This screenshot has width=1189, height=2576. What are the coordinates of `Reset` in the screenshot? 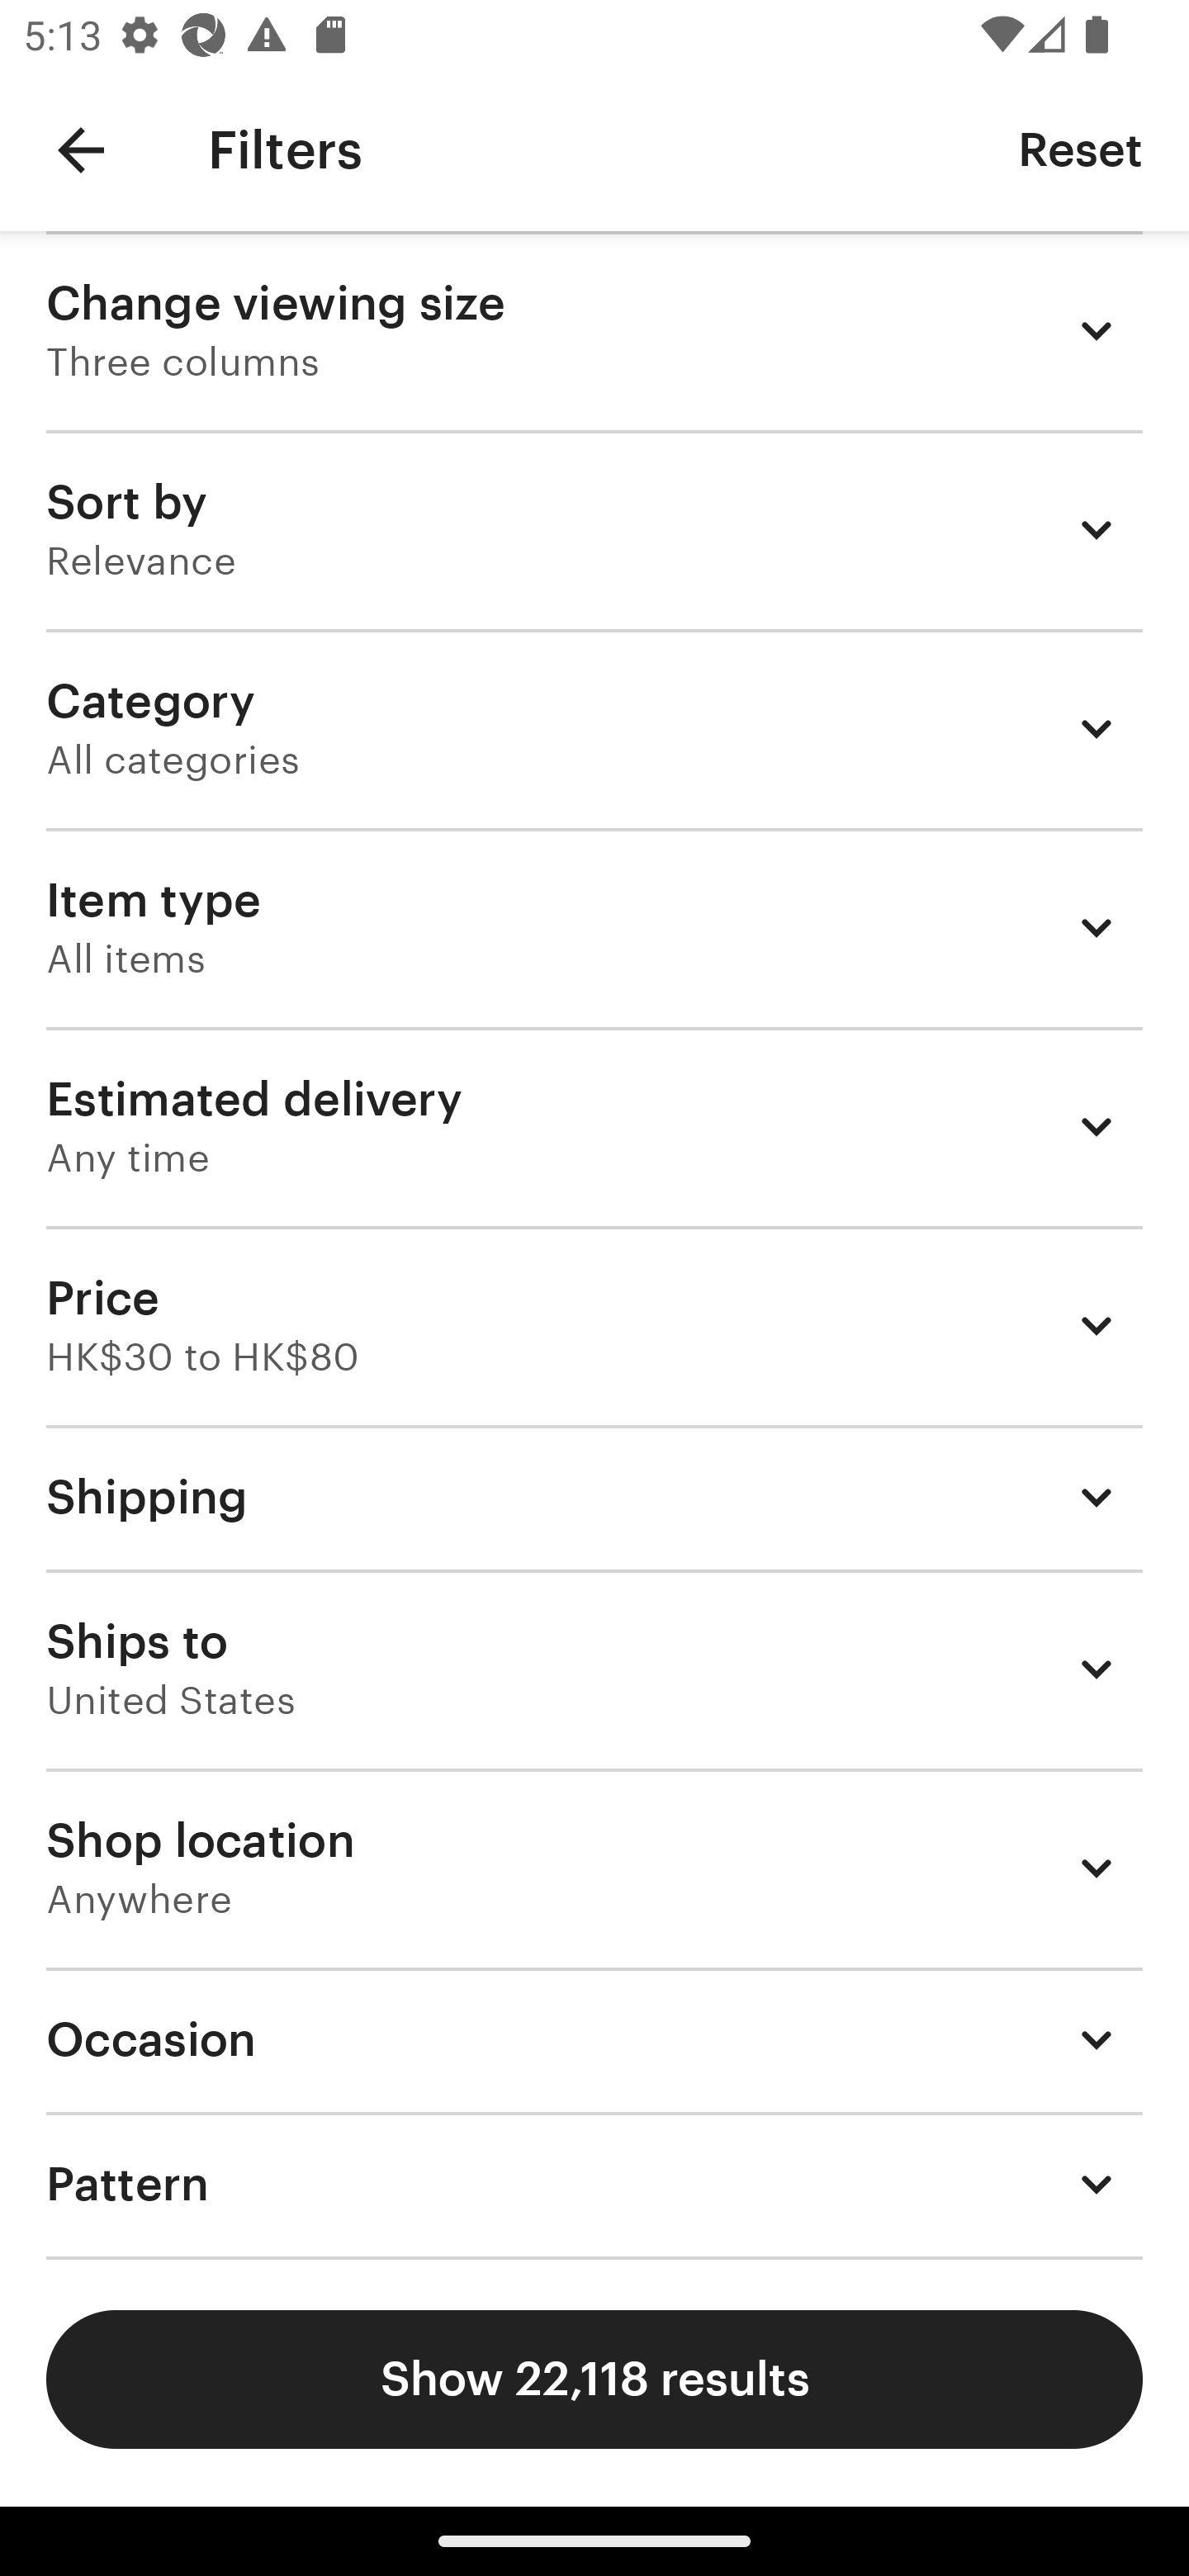 It's located at (1080, 149).